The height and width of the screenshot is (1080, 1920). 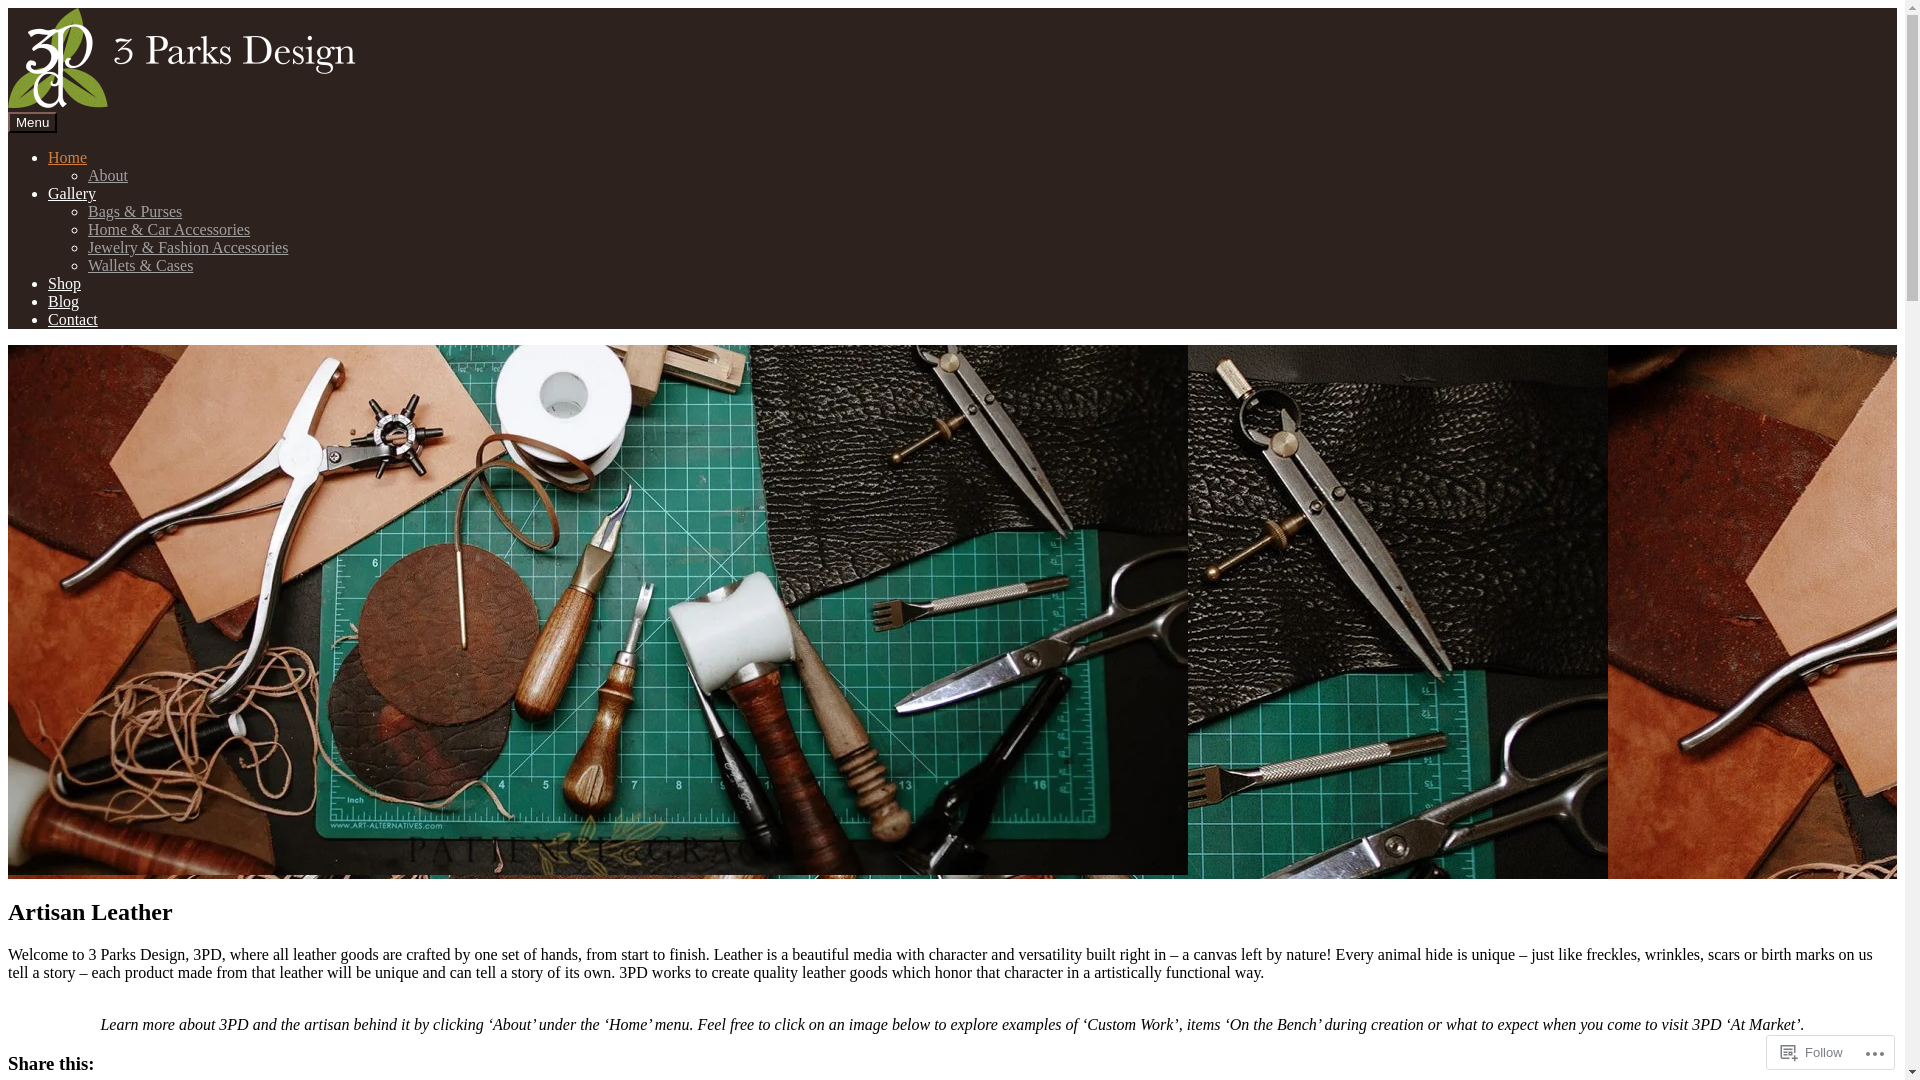 I want to click on Follow, so click(x=1812, y=1052).